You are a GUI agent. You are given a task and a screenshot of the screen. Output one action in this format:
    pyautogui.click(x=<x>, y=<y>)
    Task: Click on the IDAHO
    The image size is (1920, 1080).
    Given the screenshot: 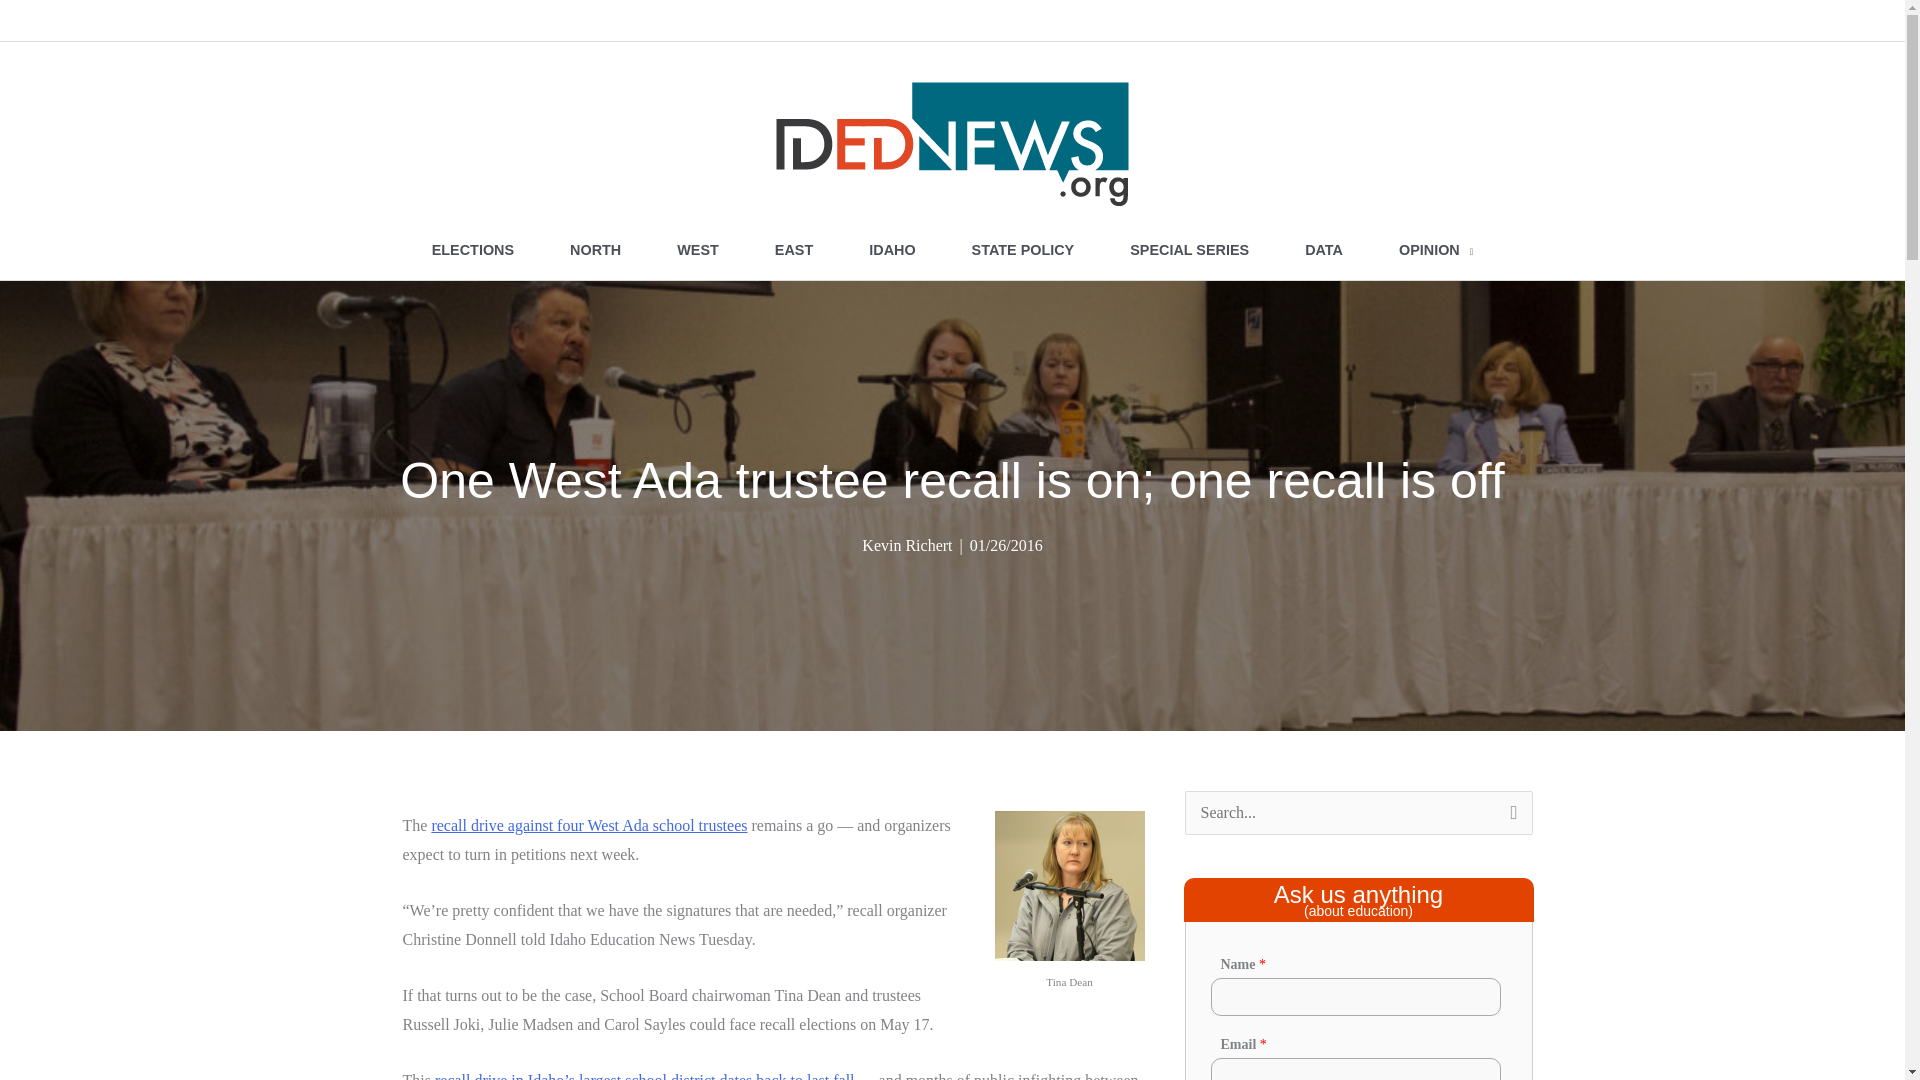 What is the action you would take?
    pyautogui.click(x=891, y=250)
    